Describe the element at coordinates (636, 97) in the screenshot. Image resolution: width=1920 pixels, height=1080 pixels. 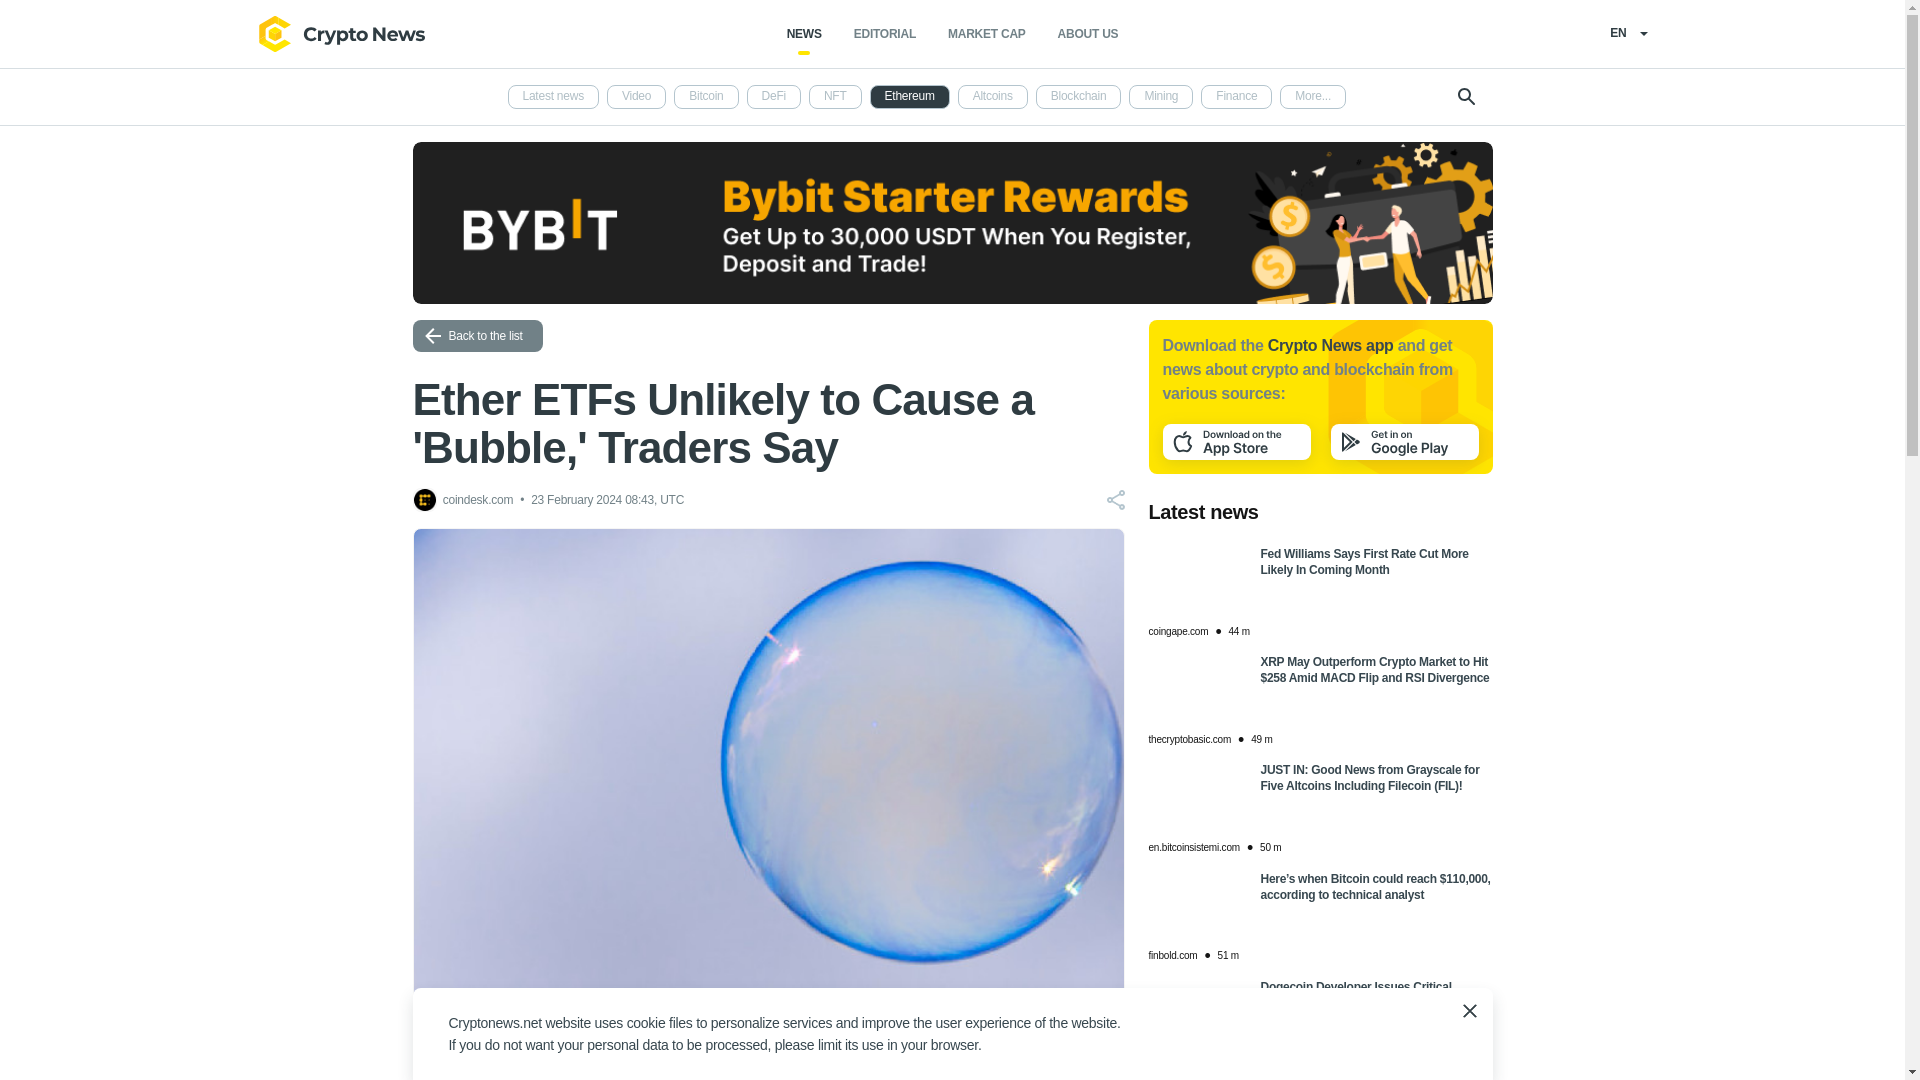
I see `Video` at that location.